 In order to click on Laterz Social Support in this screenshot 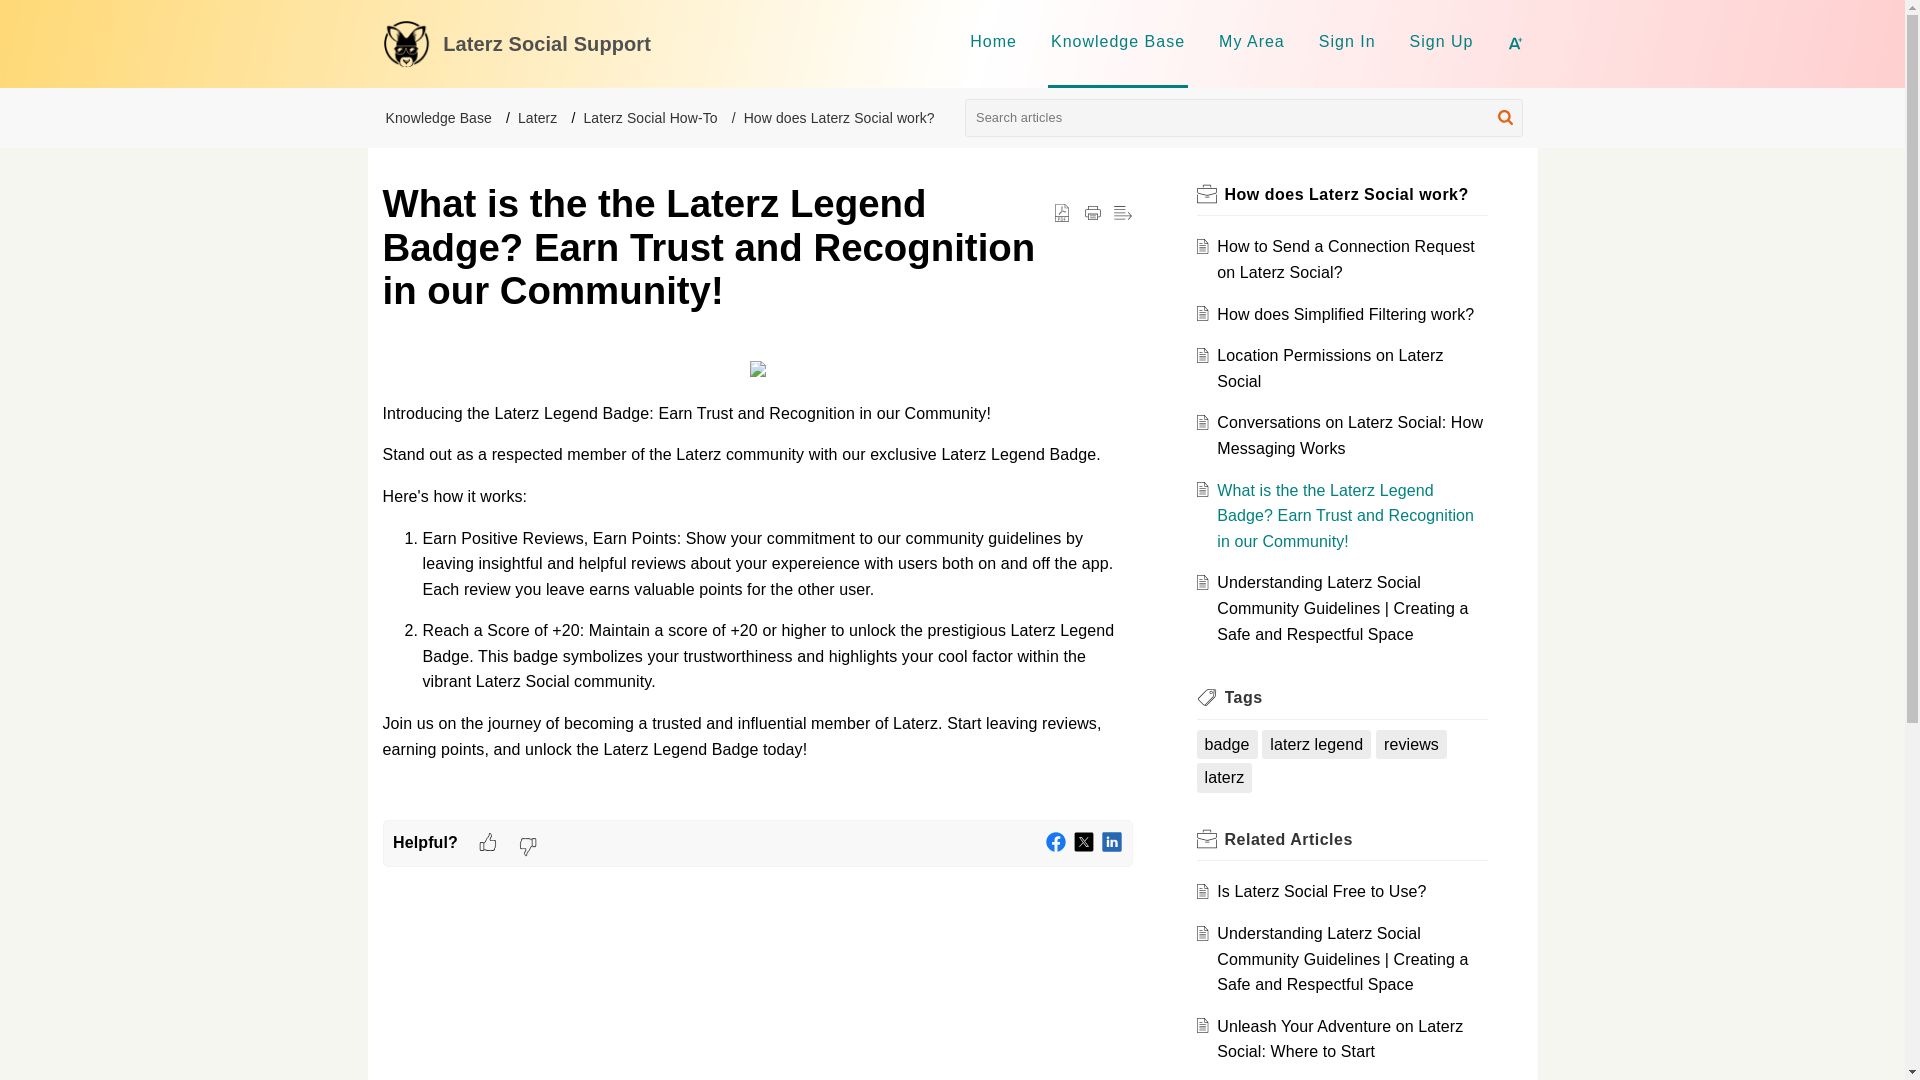, I will do `click(698, 44)`.